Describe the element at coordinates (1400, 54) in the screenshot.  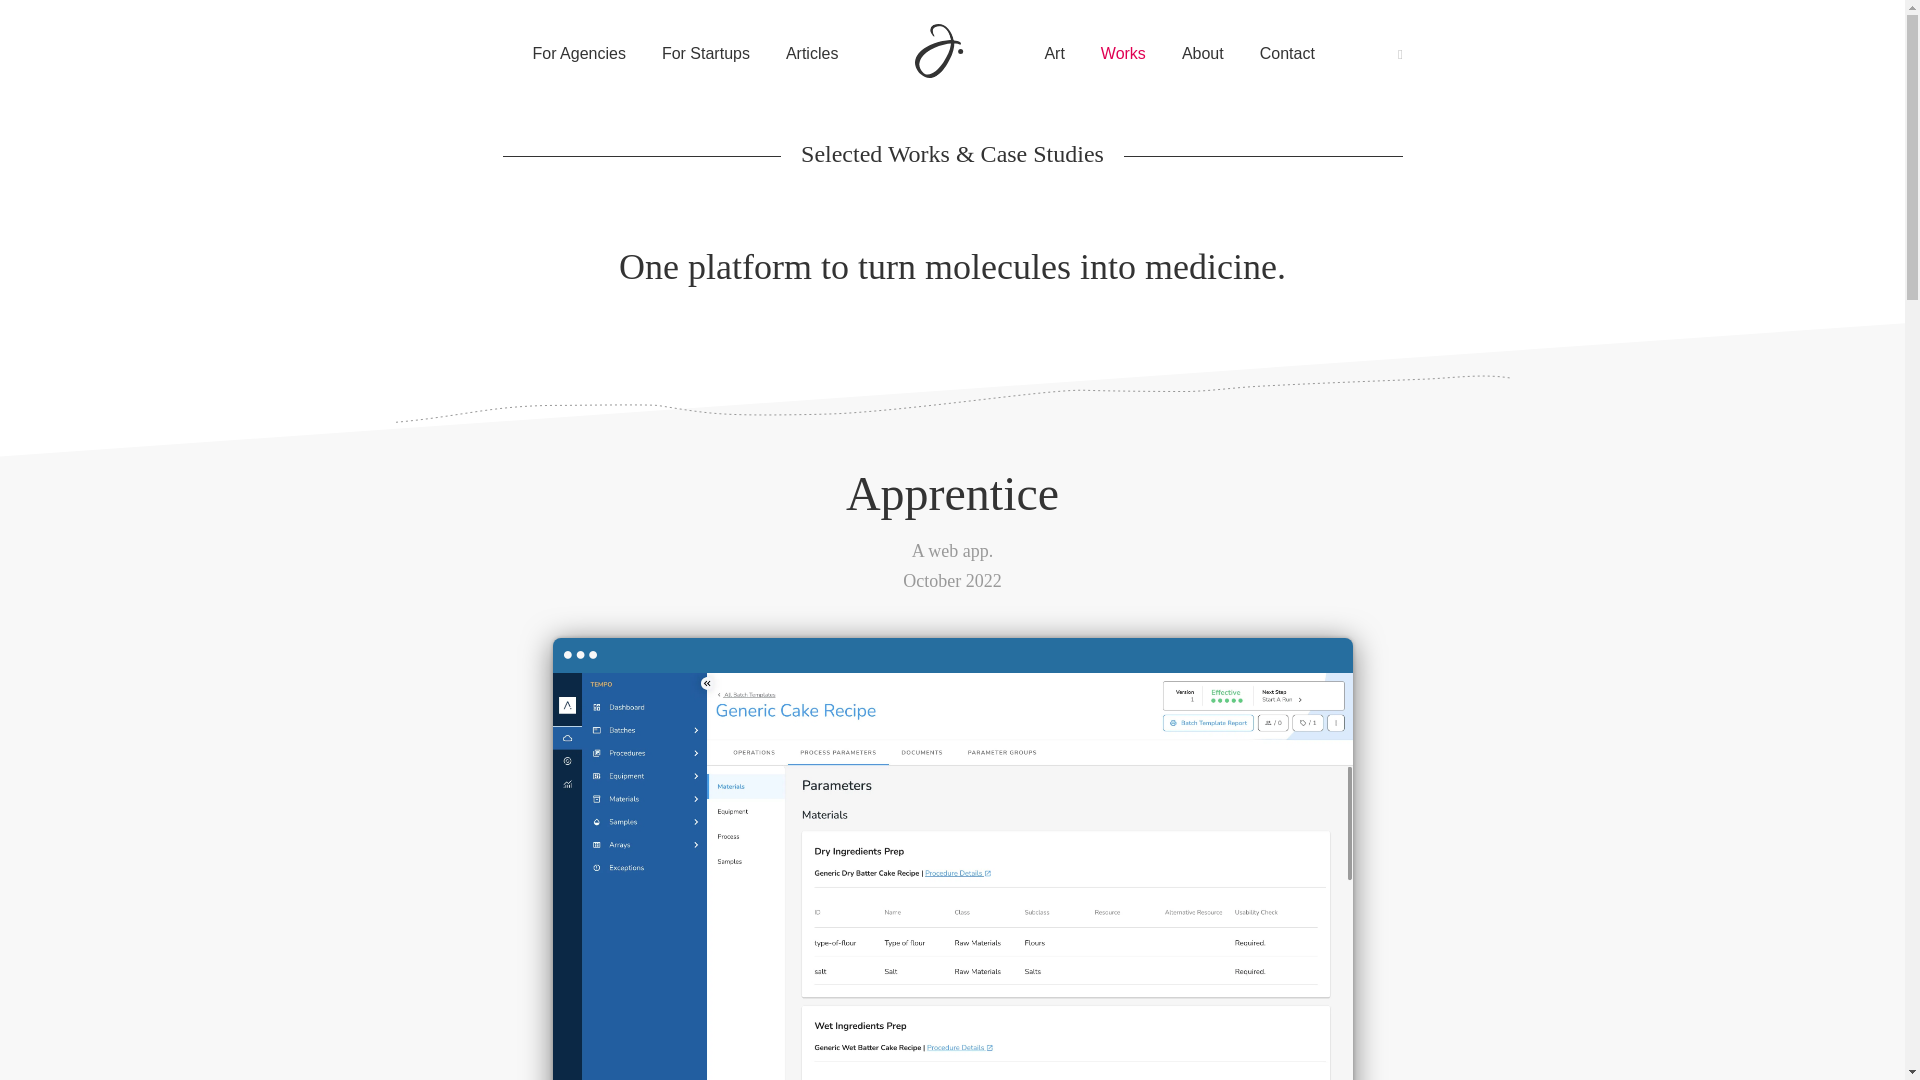
I see `Come to the dark side` at that location.